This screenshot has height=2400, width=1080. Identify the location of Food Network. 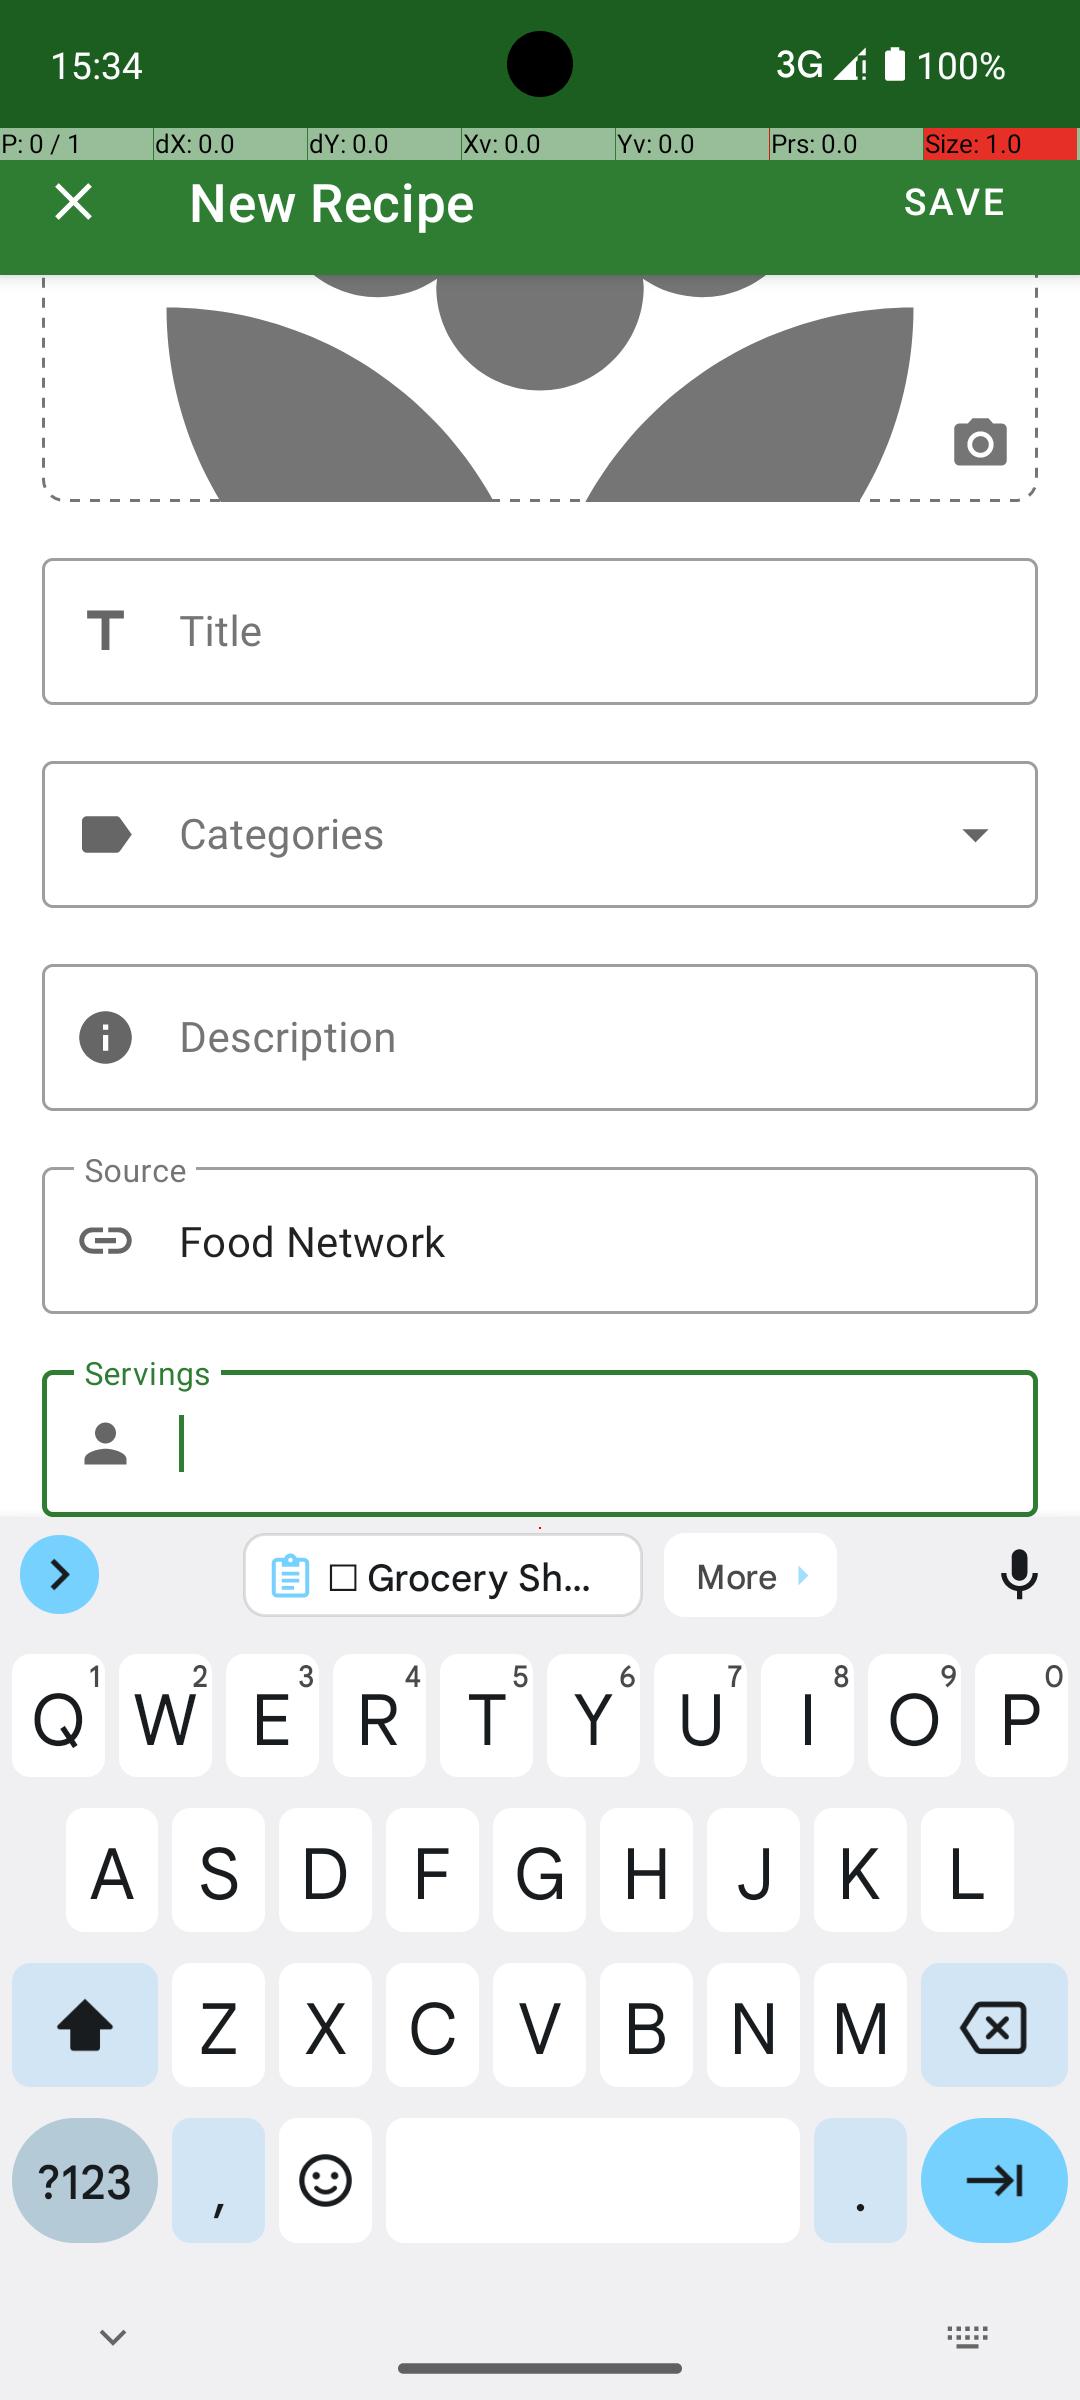
(540, 1240).